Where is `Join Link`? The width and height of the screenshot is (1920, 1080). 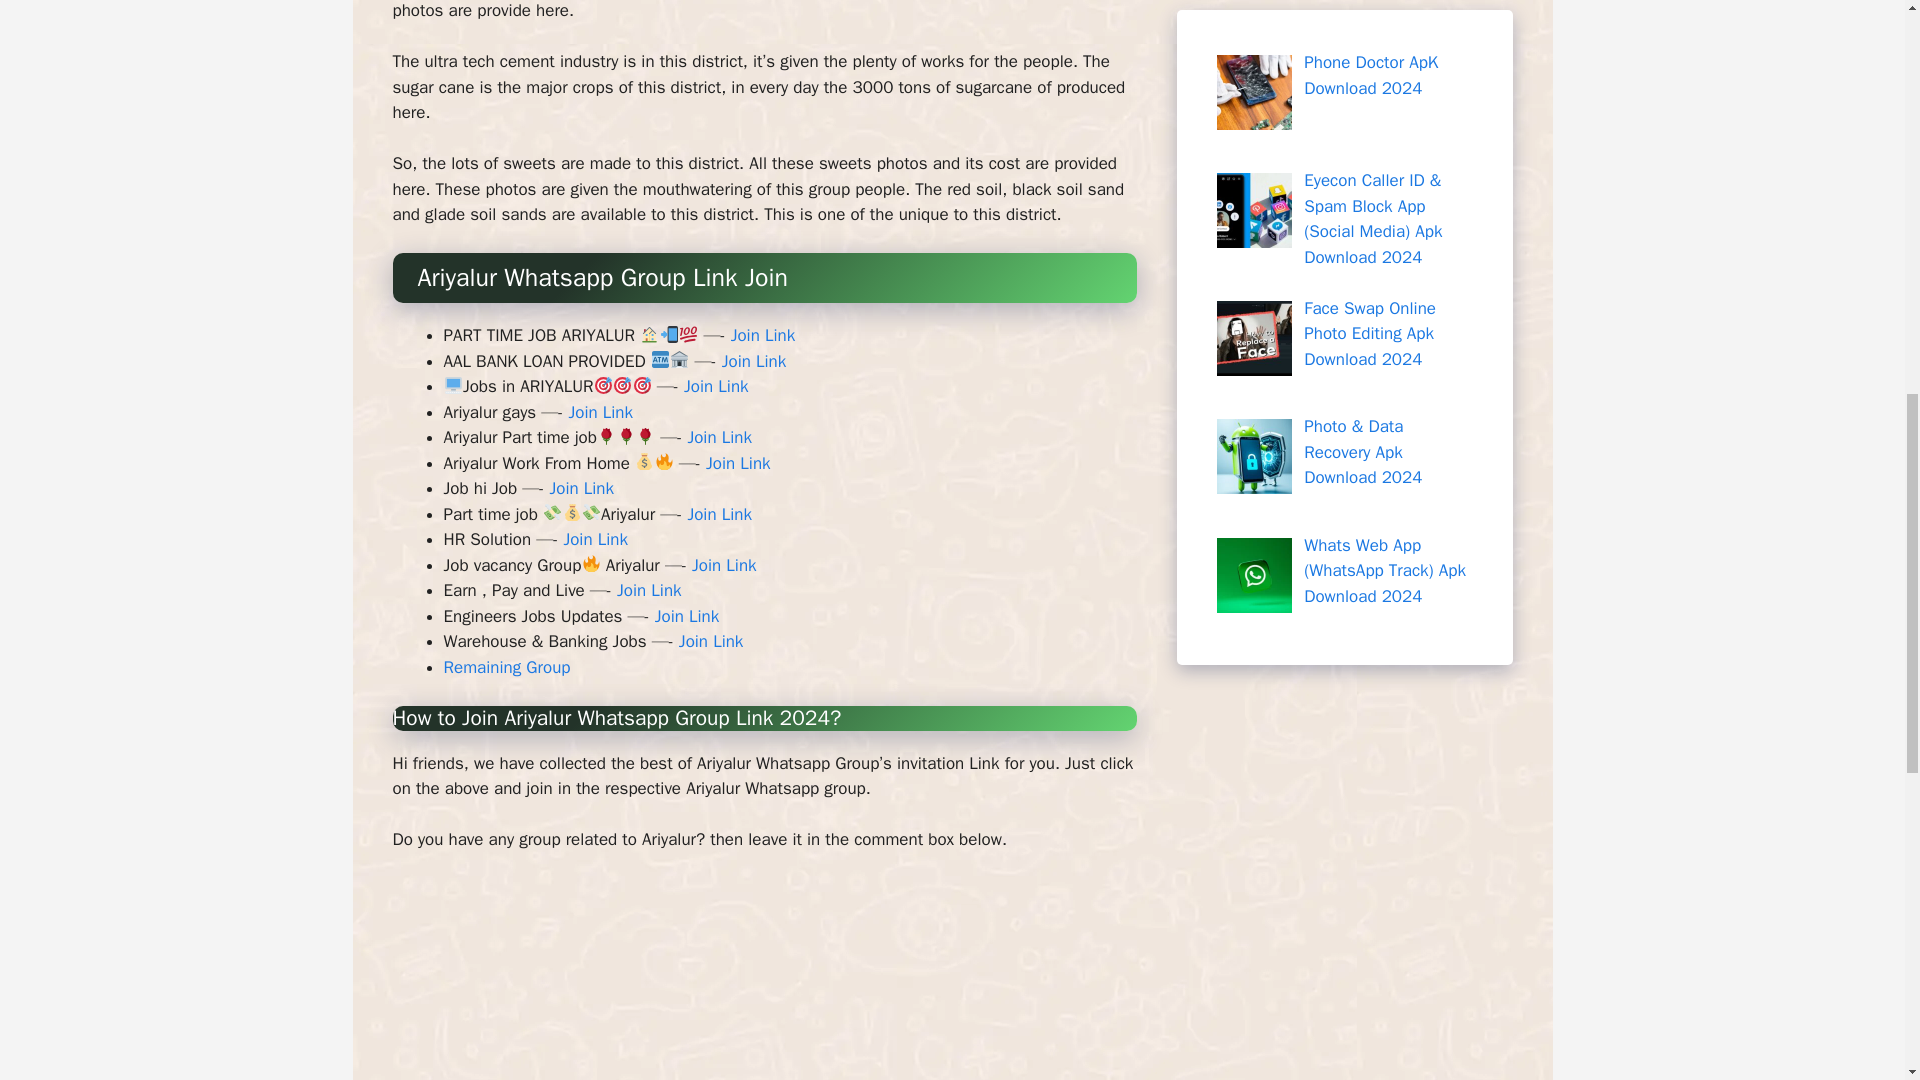
Join Link is located at coordinates (582, 488).